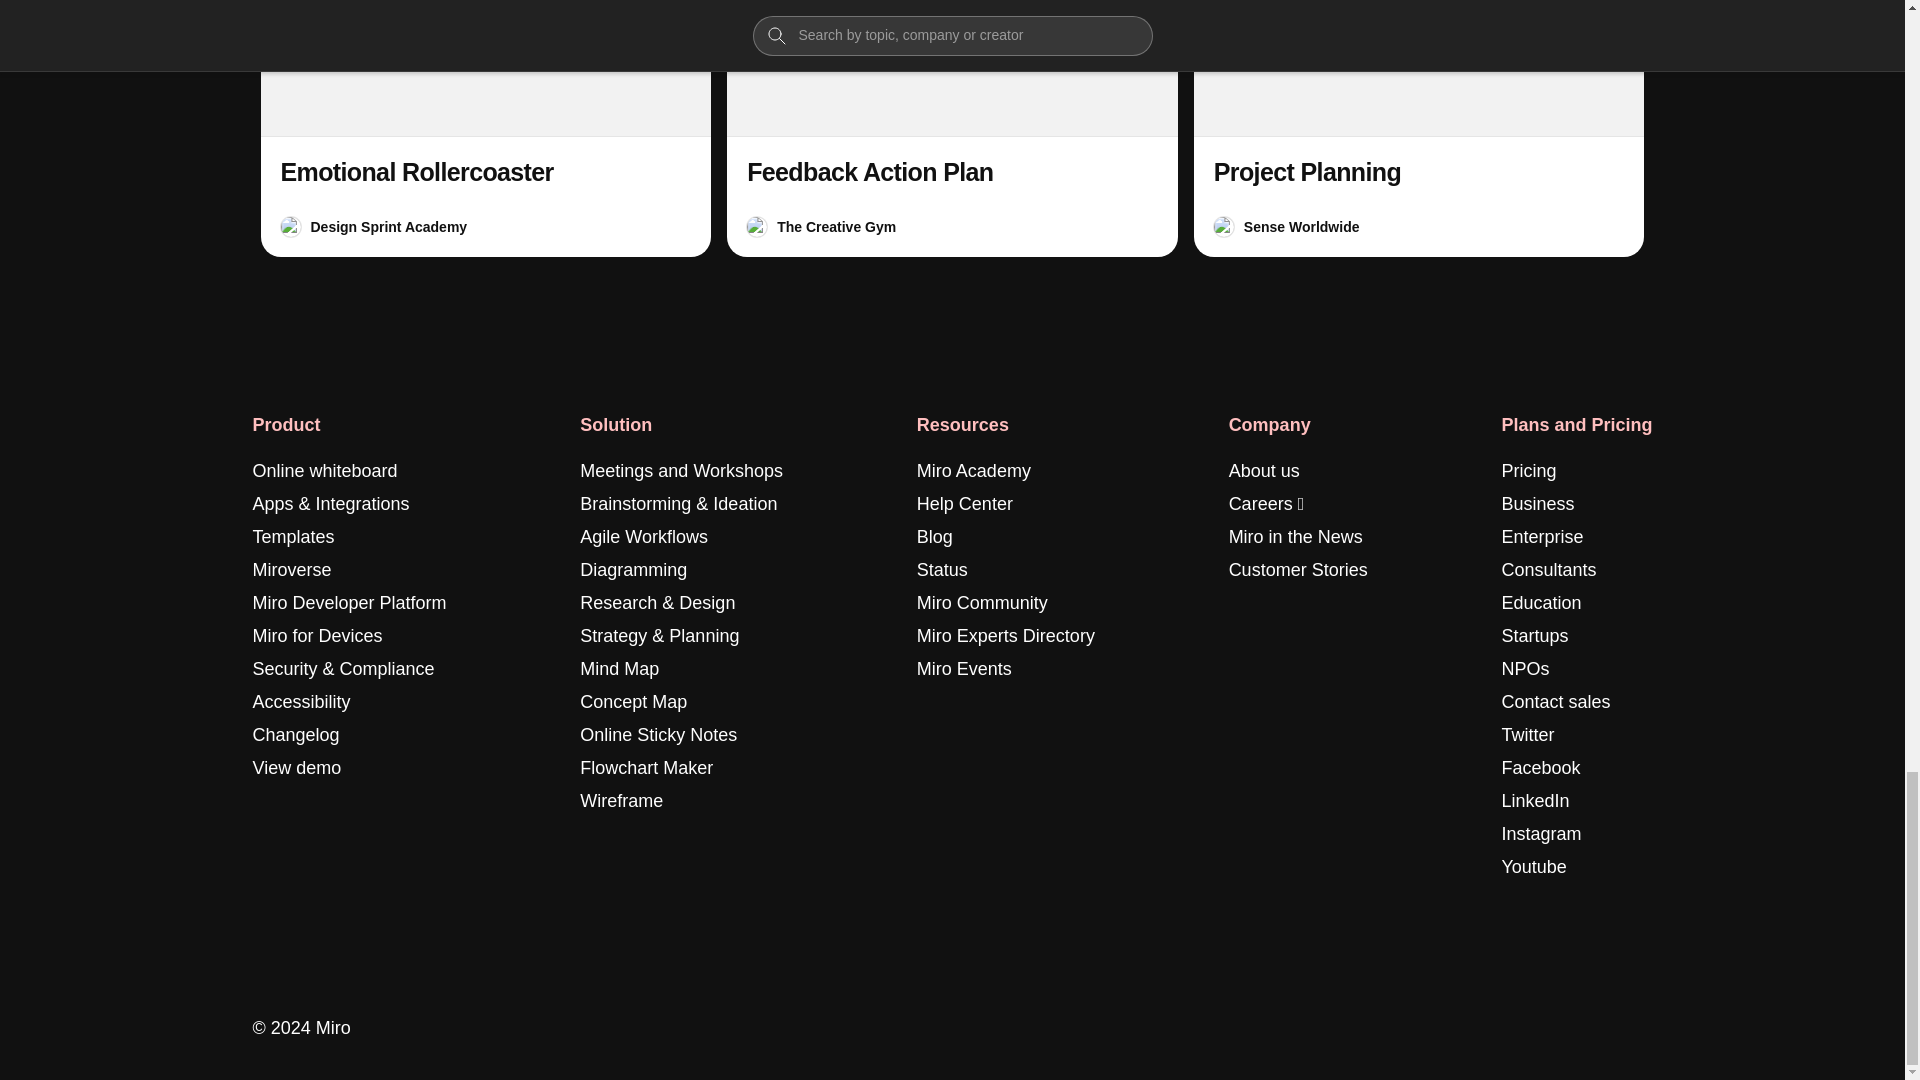  I want to click on Templates, so click(292, 536).